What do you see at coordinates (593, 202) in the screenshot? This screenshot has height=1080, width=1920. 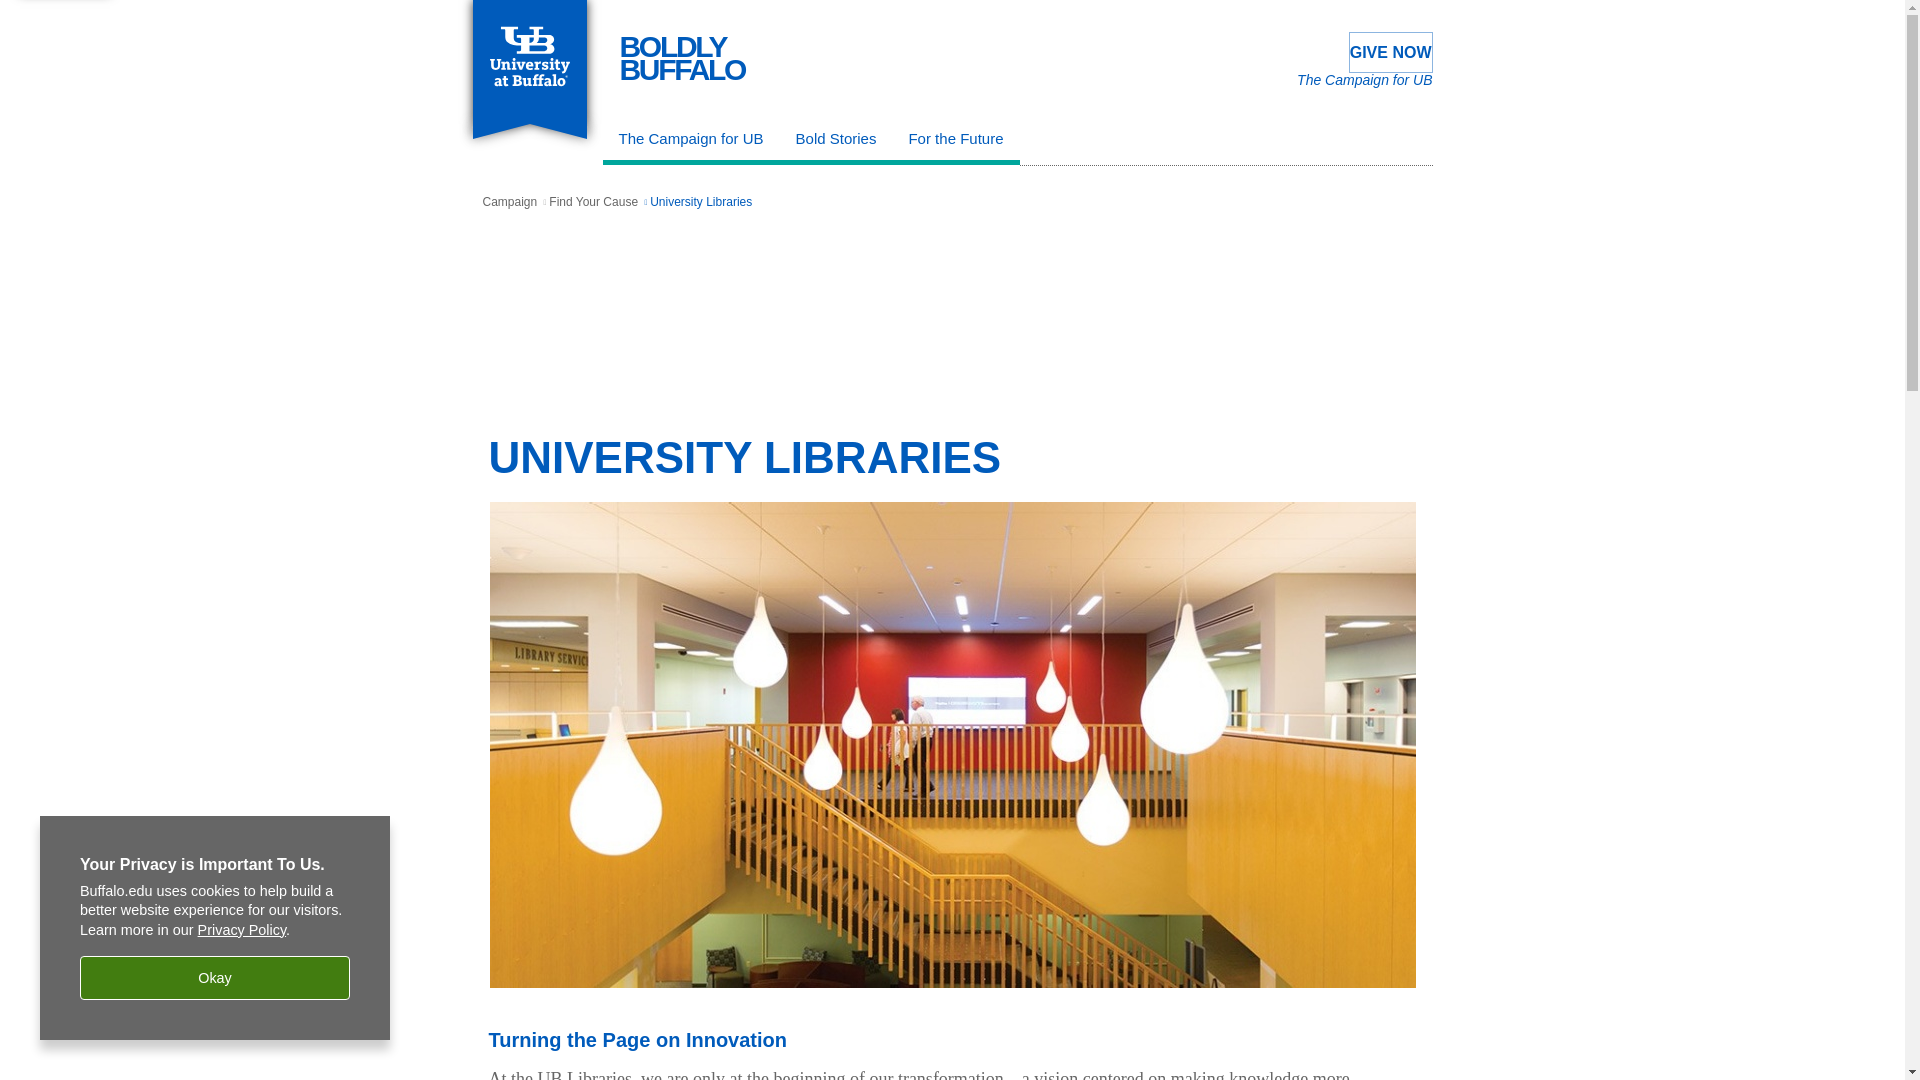 I see `The Campaign for UB` at bounding box center [593, 202].